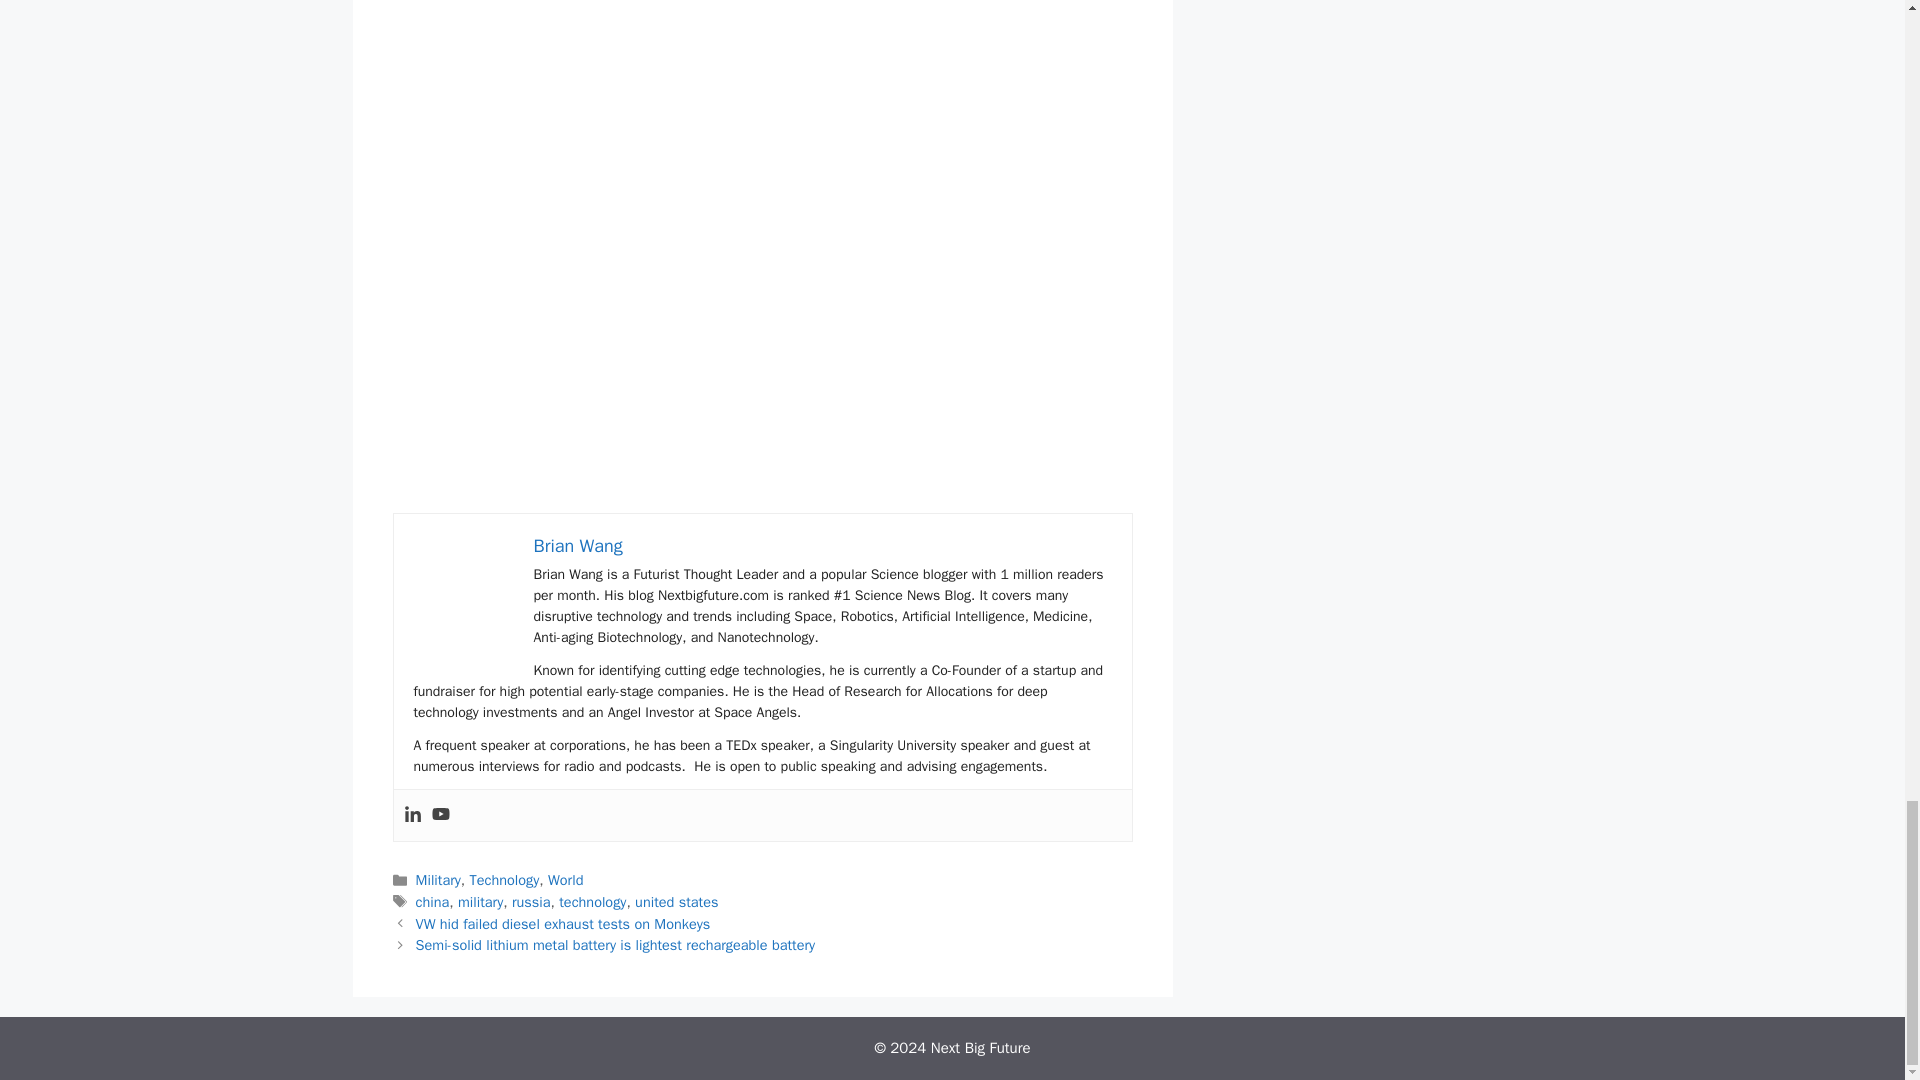  What do you see at coordinates (565, 879) in the screenshot?
I see `World` at bounding box center [565, 879].